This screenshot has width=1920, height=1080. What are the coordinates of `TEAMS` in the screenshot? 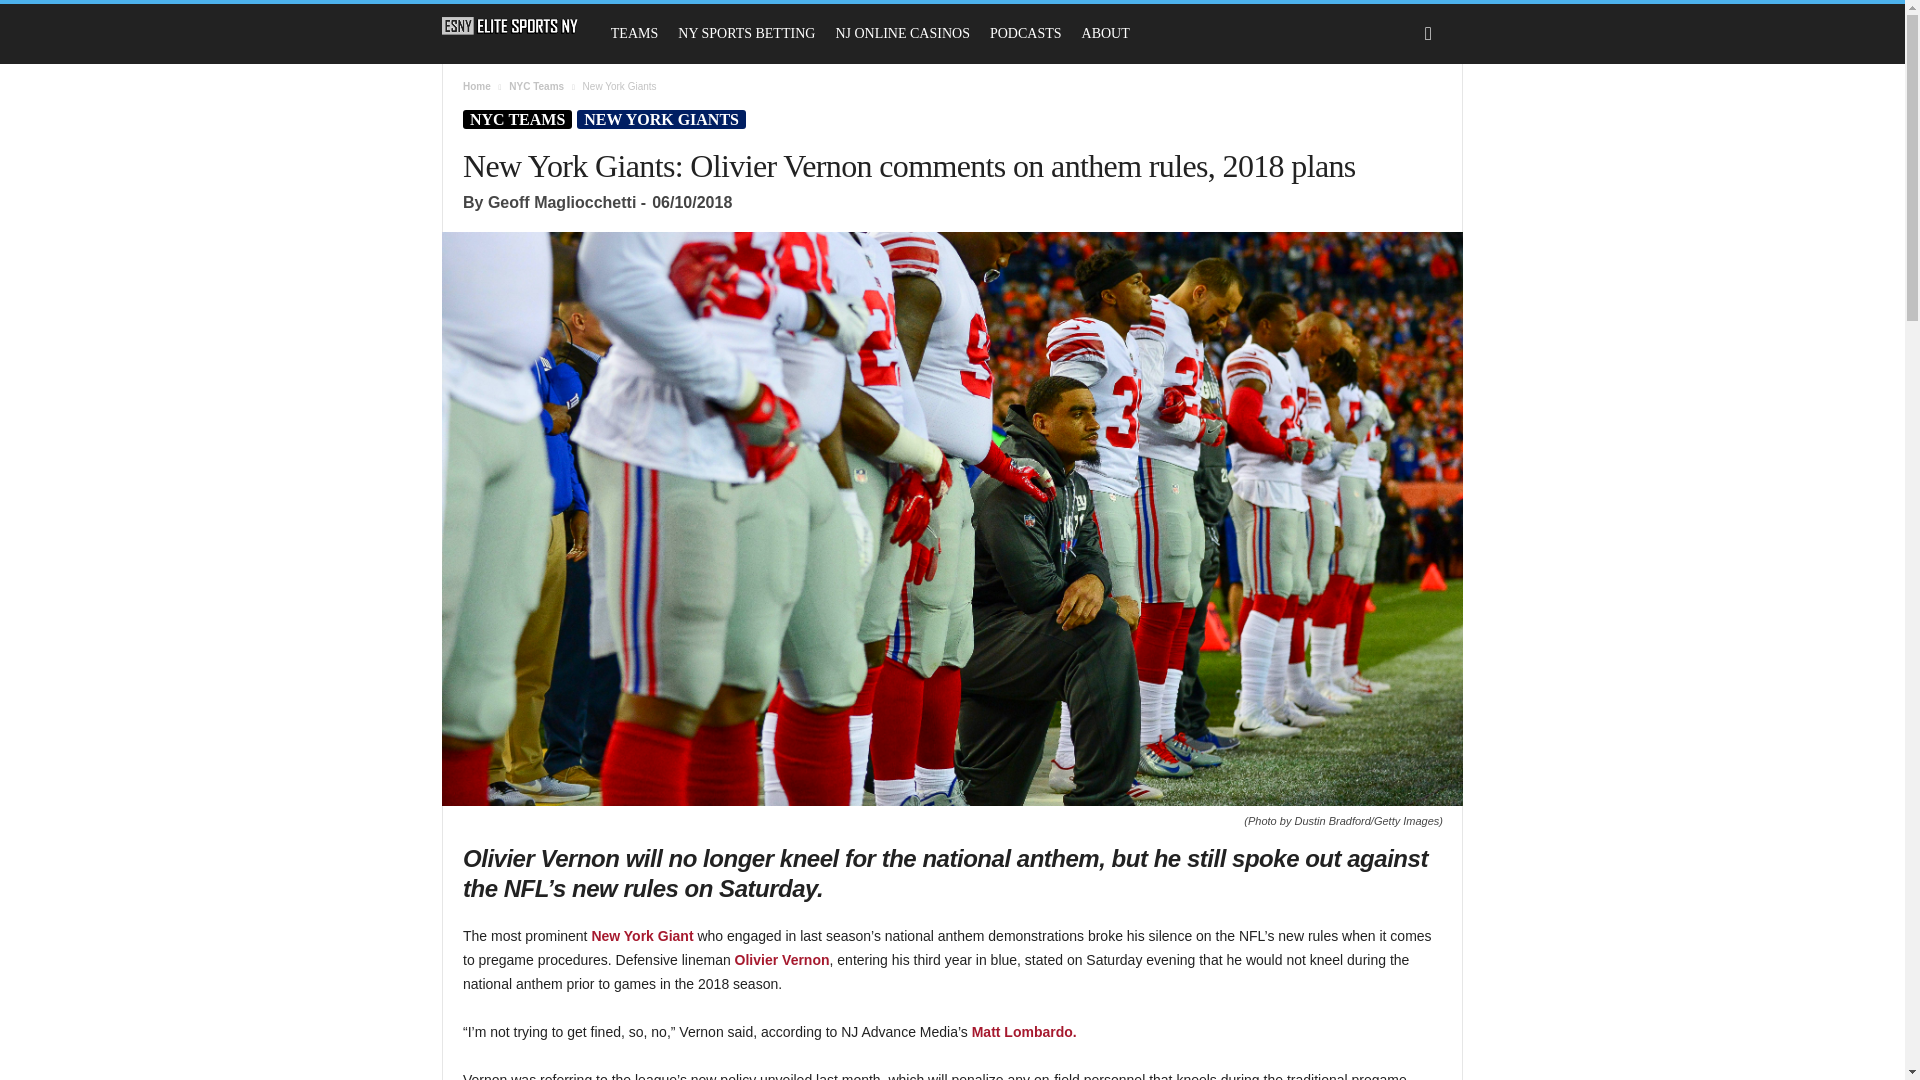 It's located at (634, 34).